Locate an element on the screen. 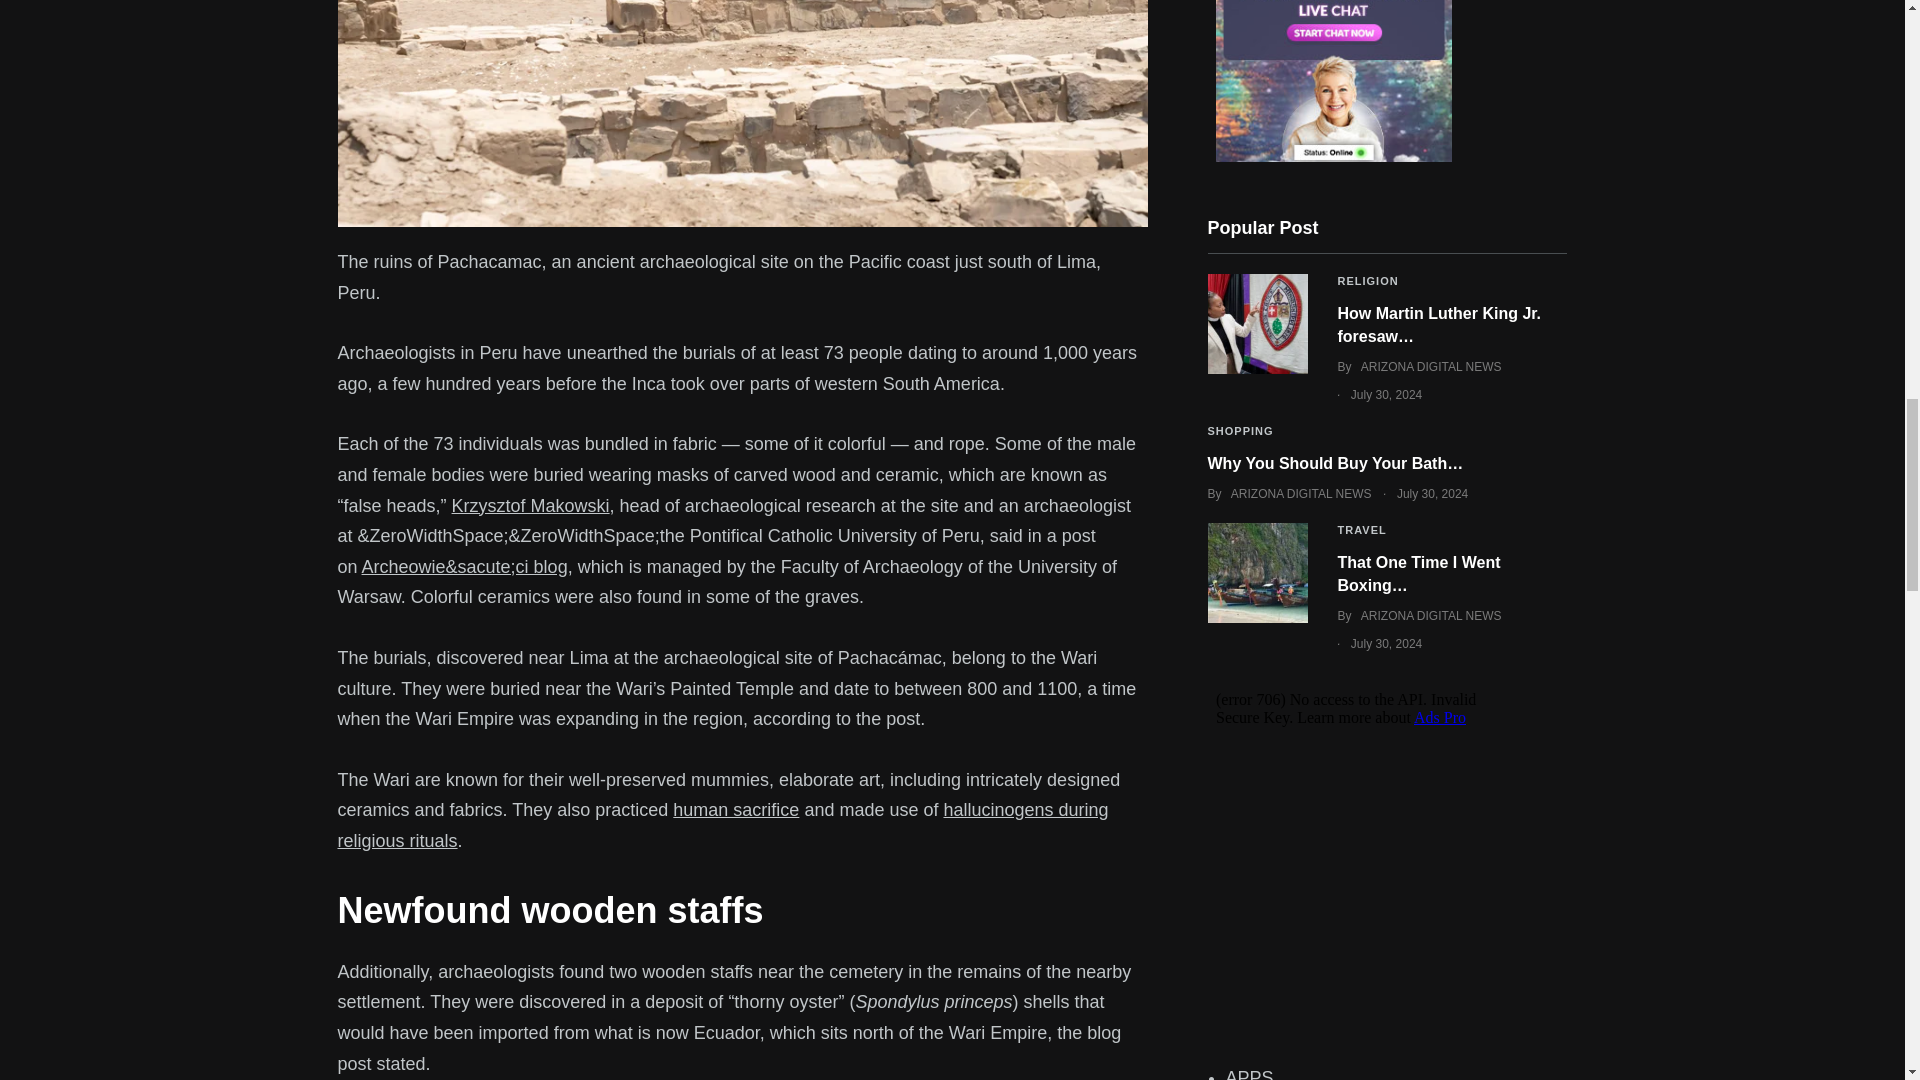 The image size is (1920, 1080). Posts by ARIZONA DIGITAL NEWS is located at coordinates (1301, 494).